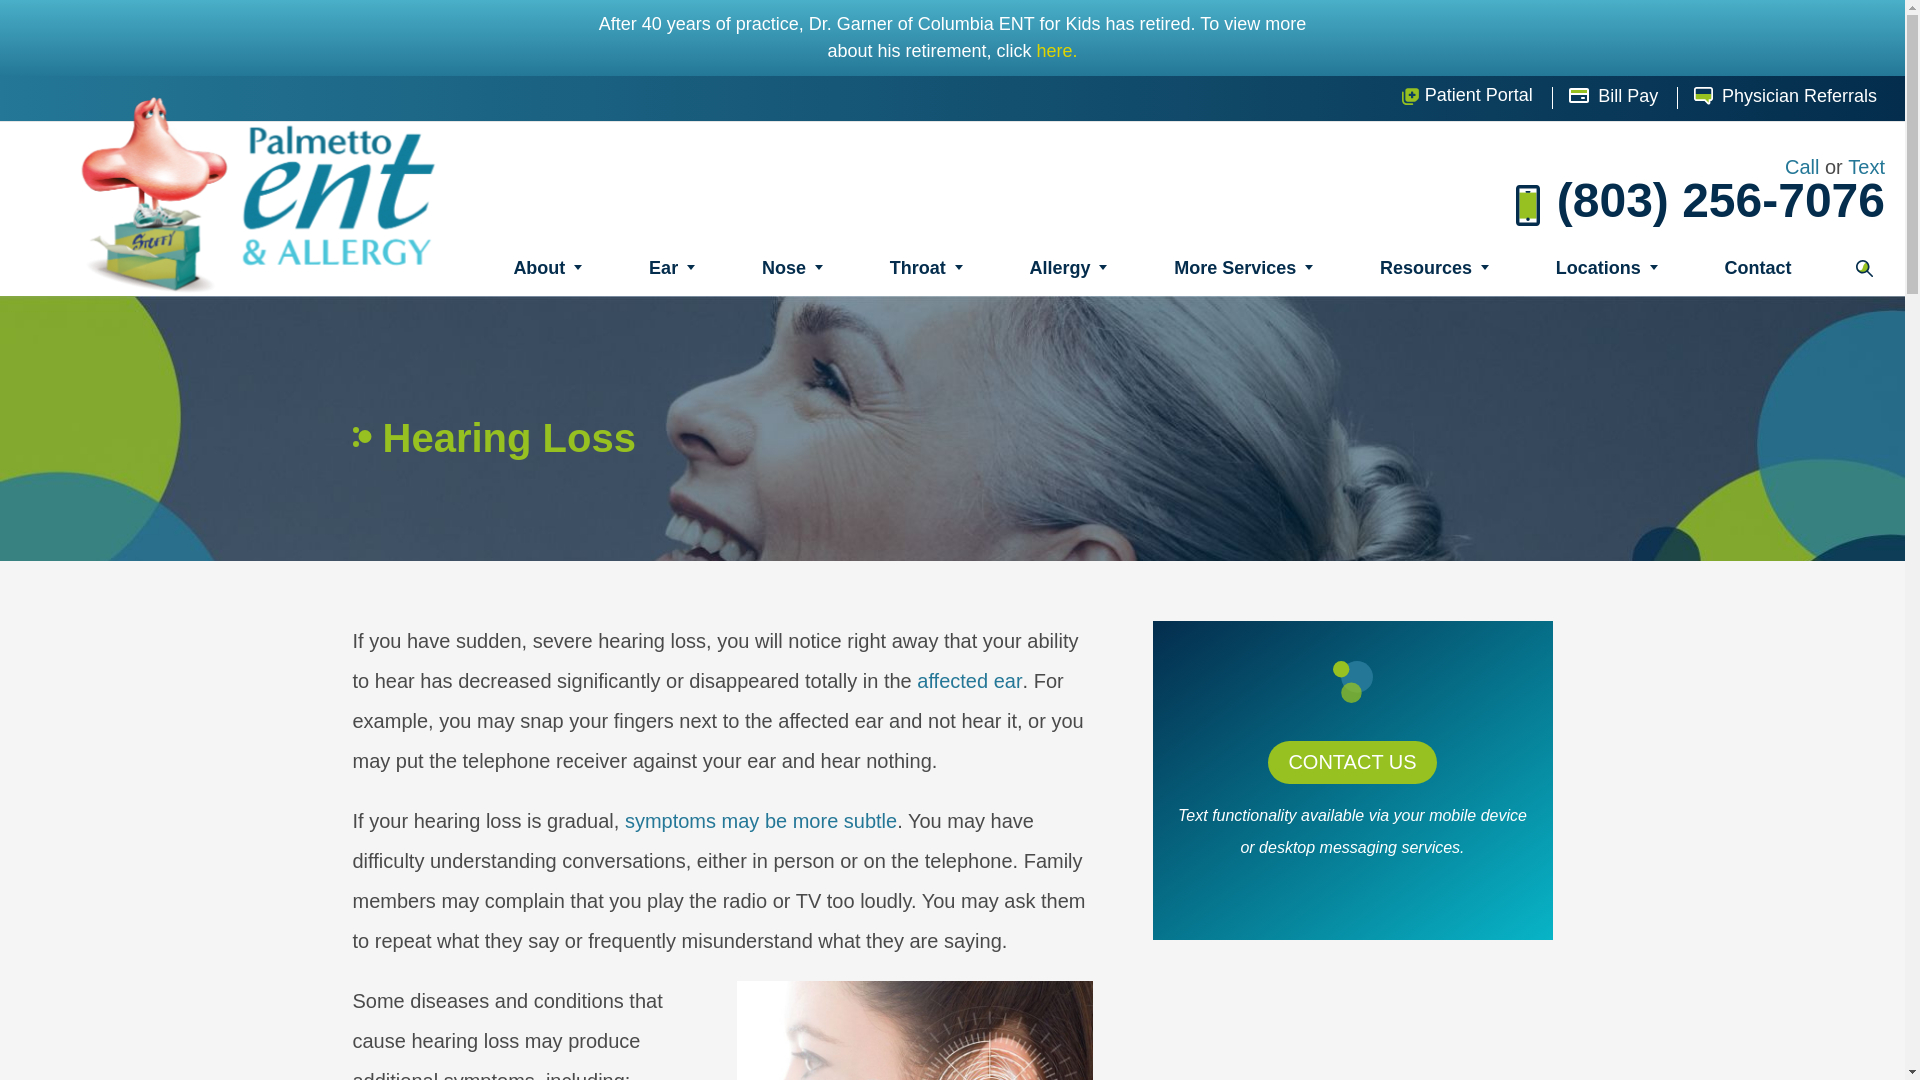  What do you see at coordinates (548, 268) in the screenshot?
I see `About` at bounding box center [548, 268].